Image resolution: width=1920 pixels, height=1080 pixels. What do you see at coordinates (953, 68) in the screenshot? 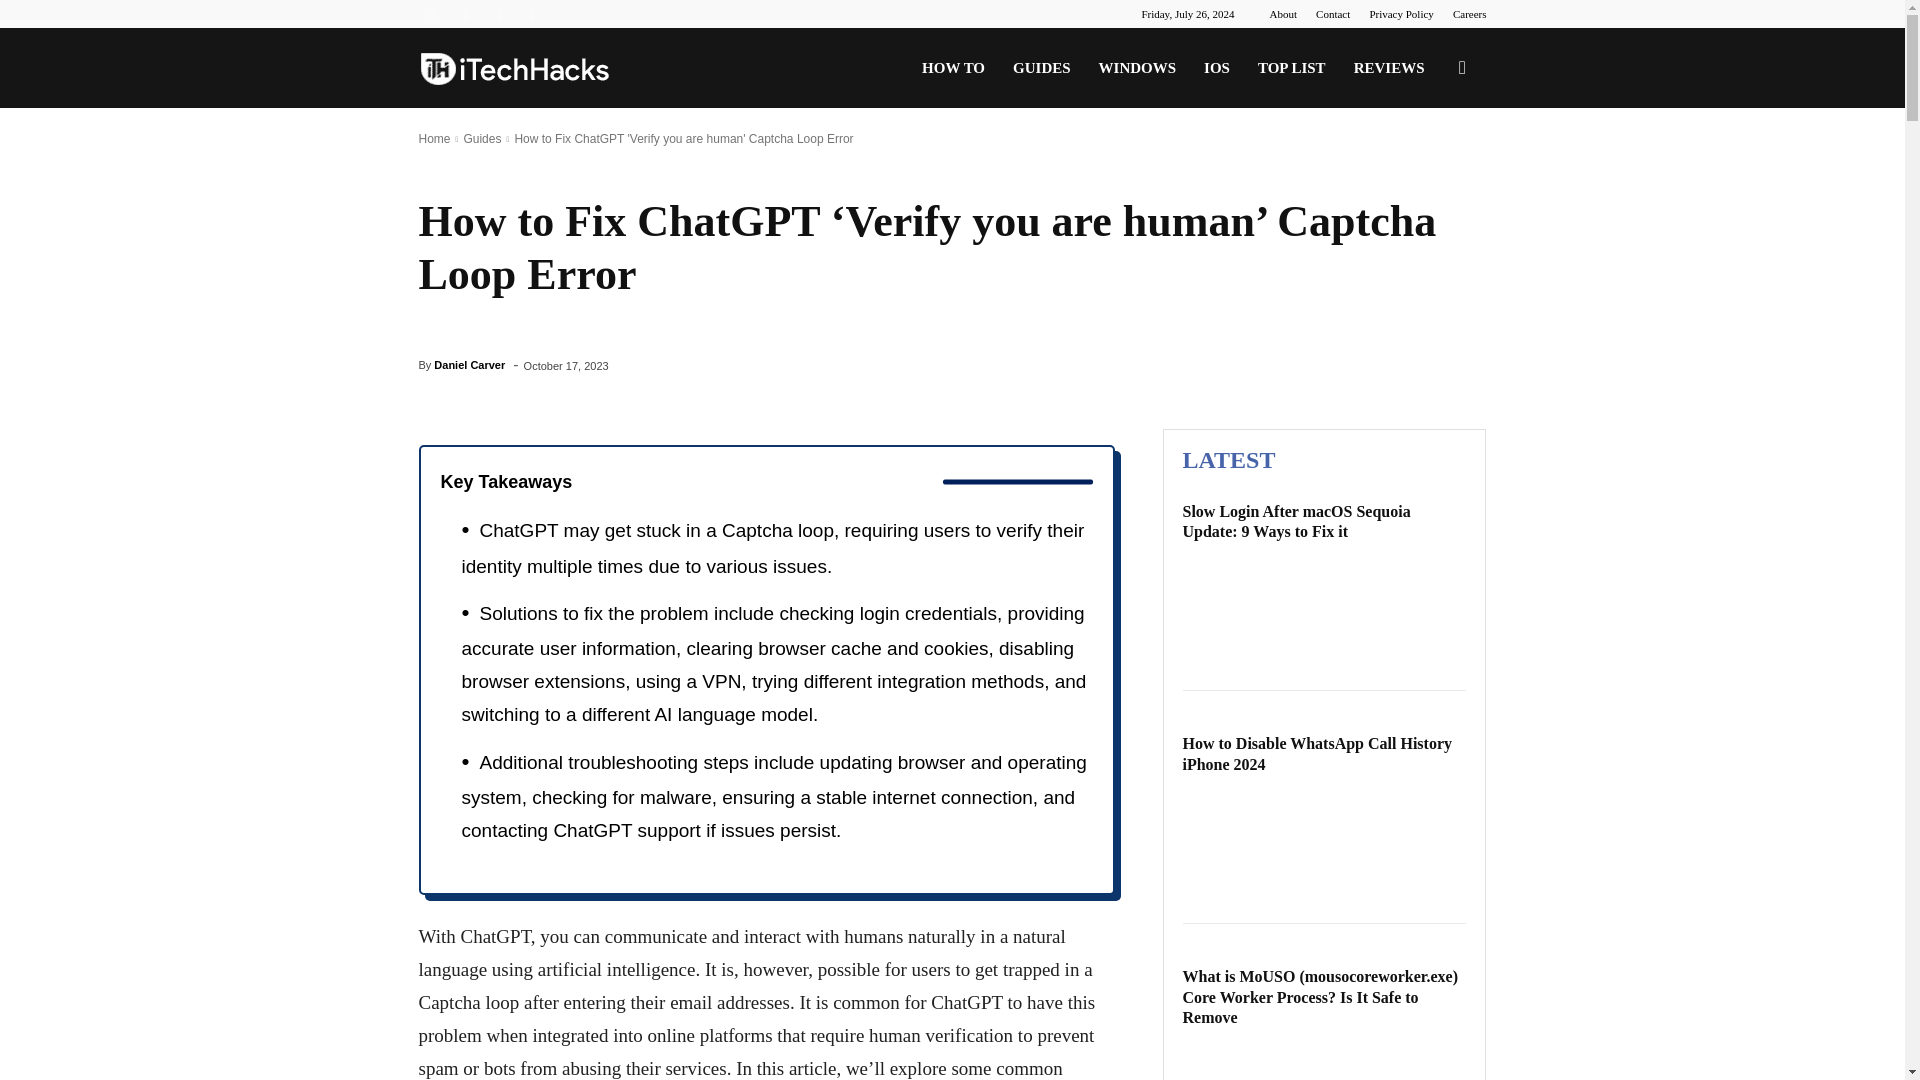
I see `HOW TO` at bounding box center [953, 68].